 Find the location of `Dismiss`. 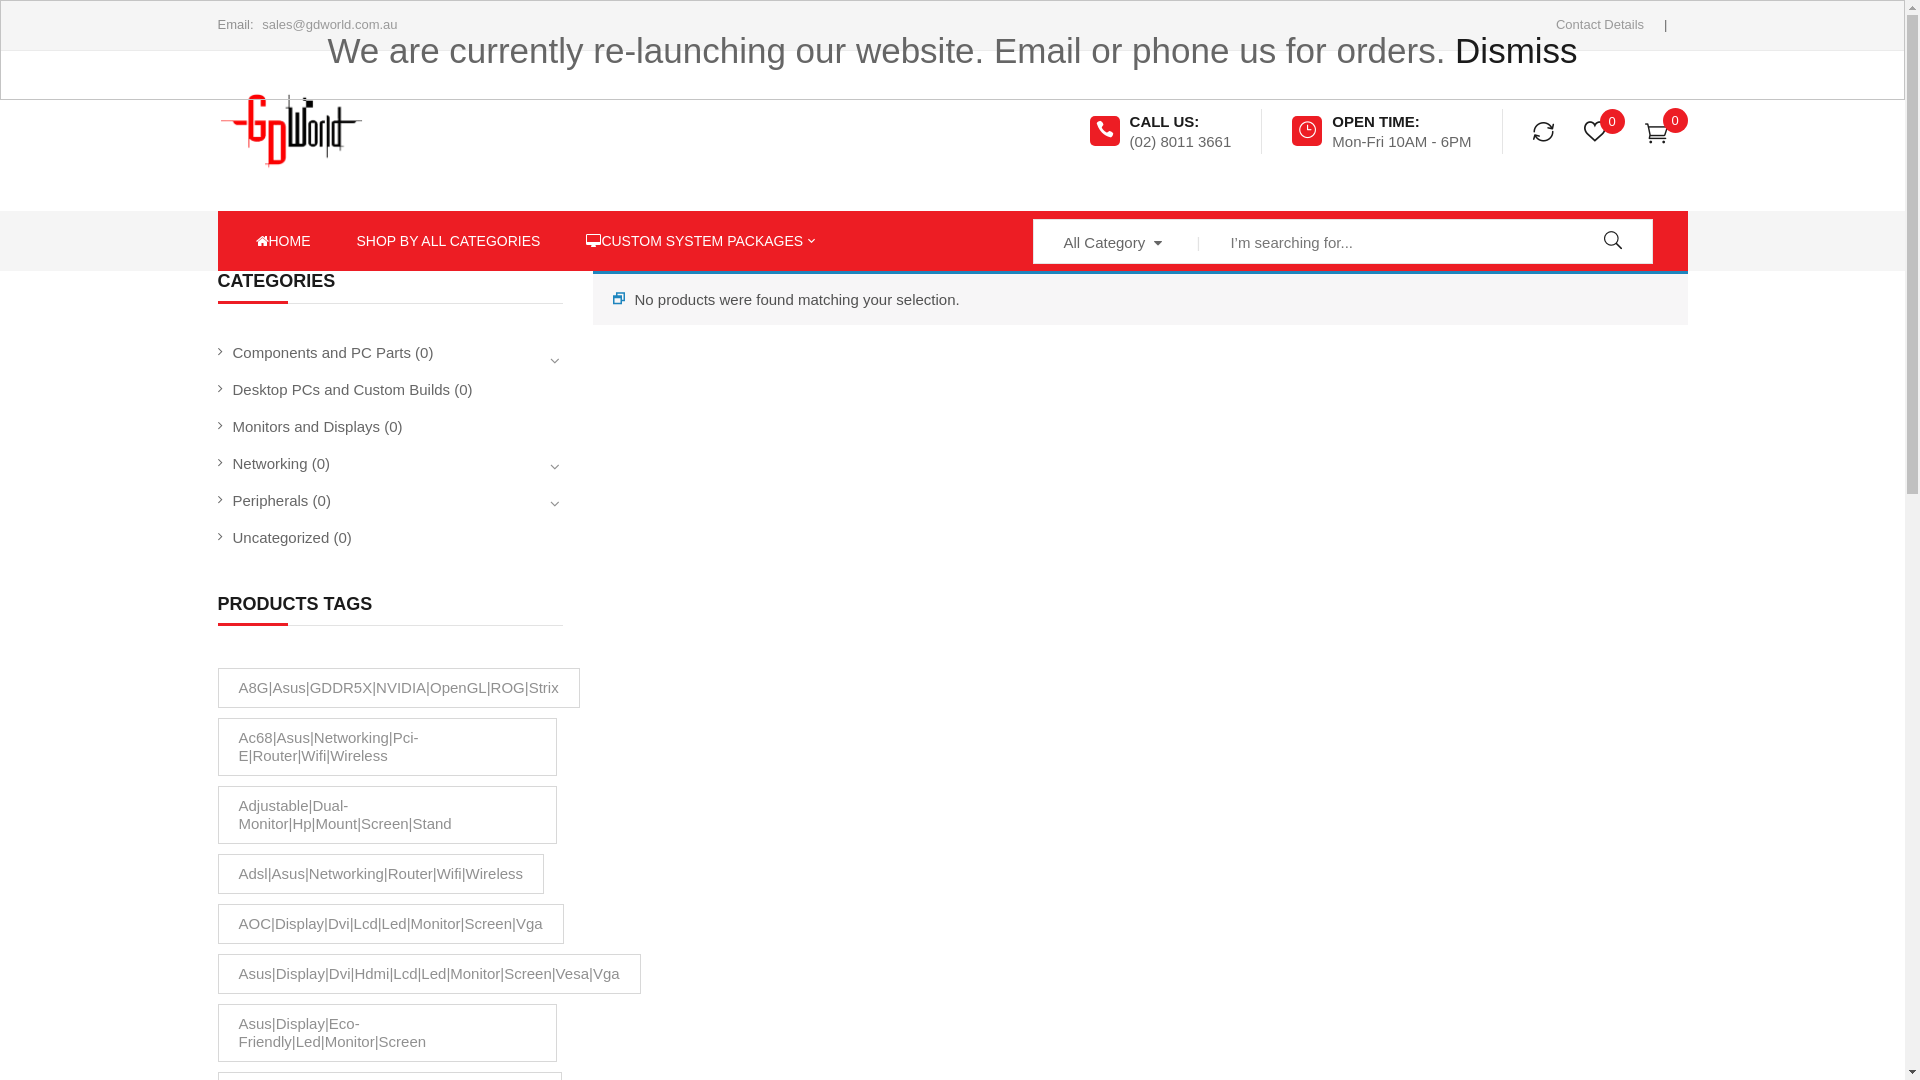

Dismiss is located at coordinates (1516, 50).